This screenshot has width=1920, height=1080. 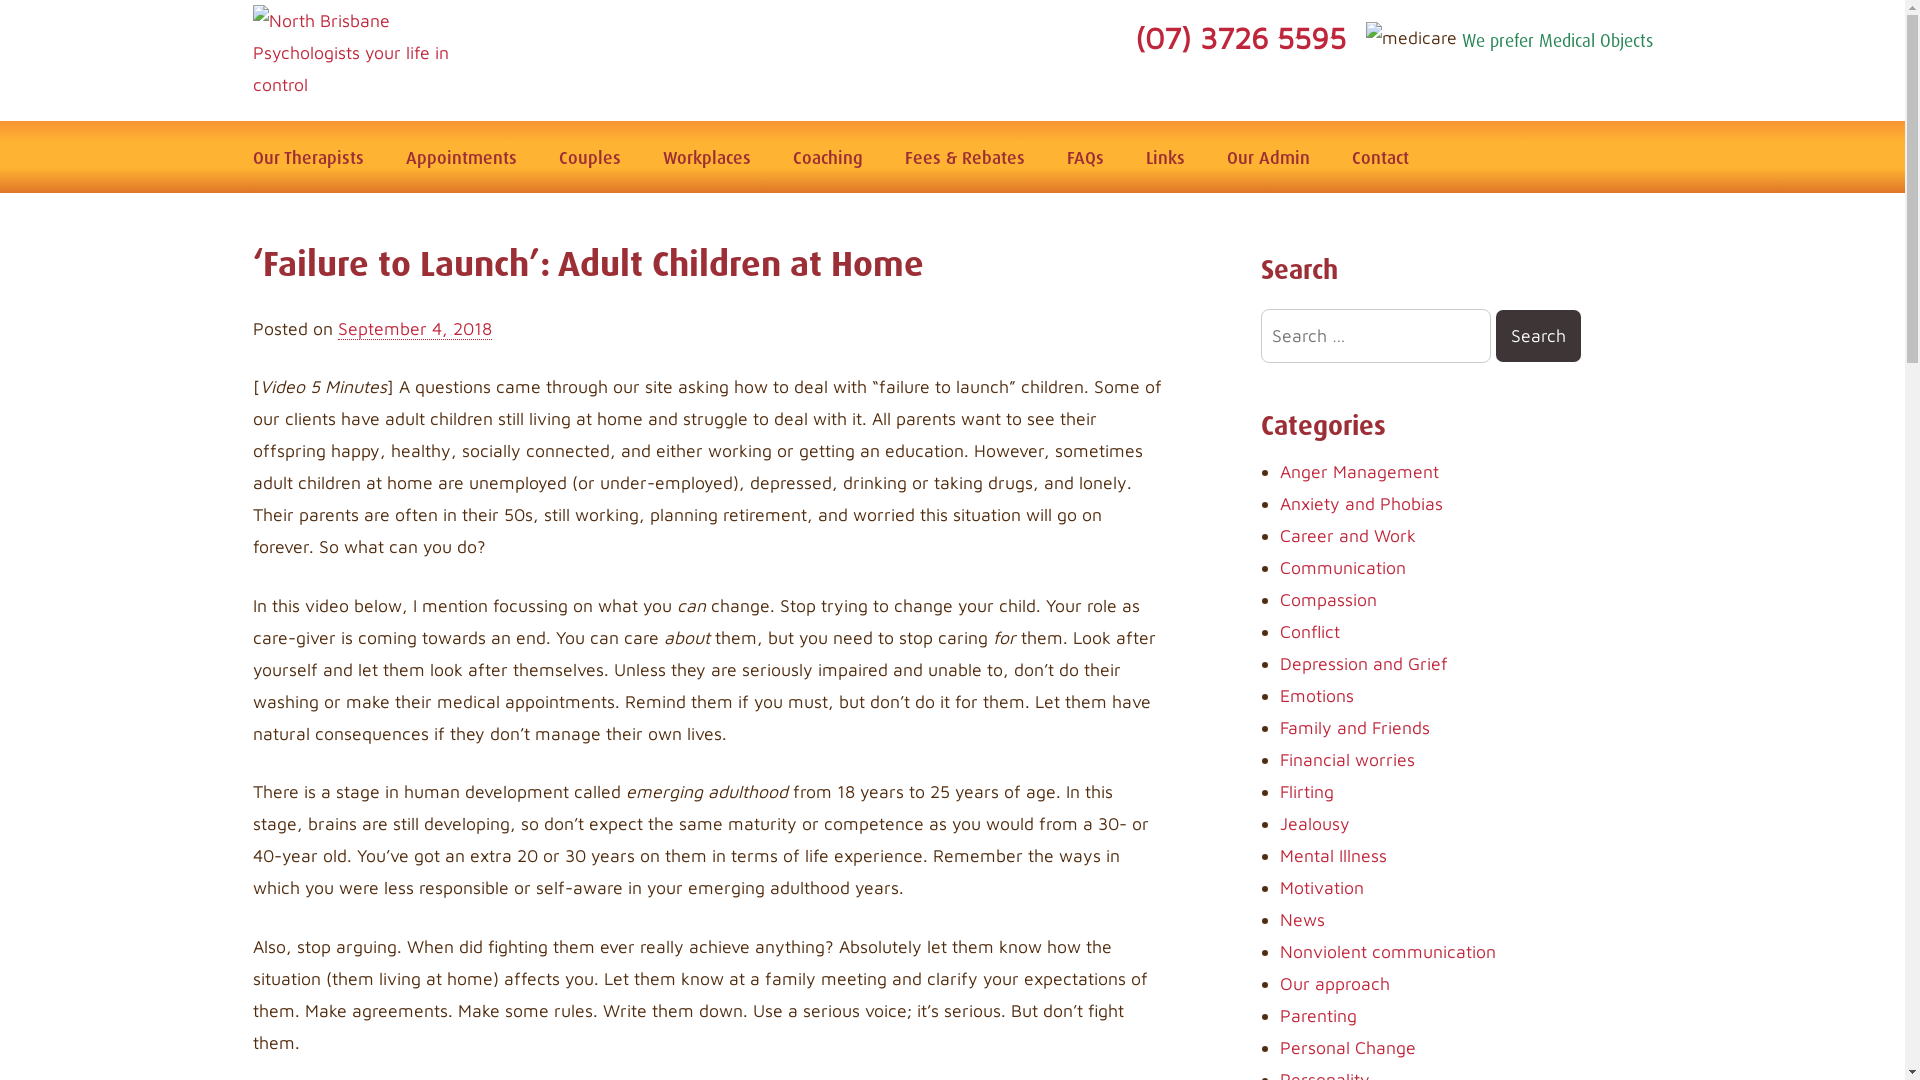 What do you see at coordinates (1334, 856) in the screenshot?
I see `Mental Illness` at bounding box center [1334, 856].